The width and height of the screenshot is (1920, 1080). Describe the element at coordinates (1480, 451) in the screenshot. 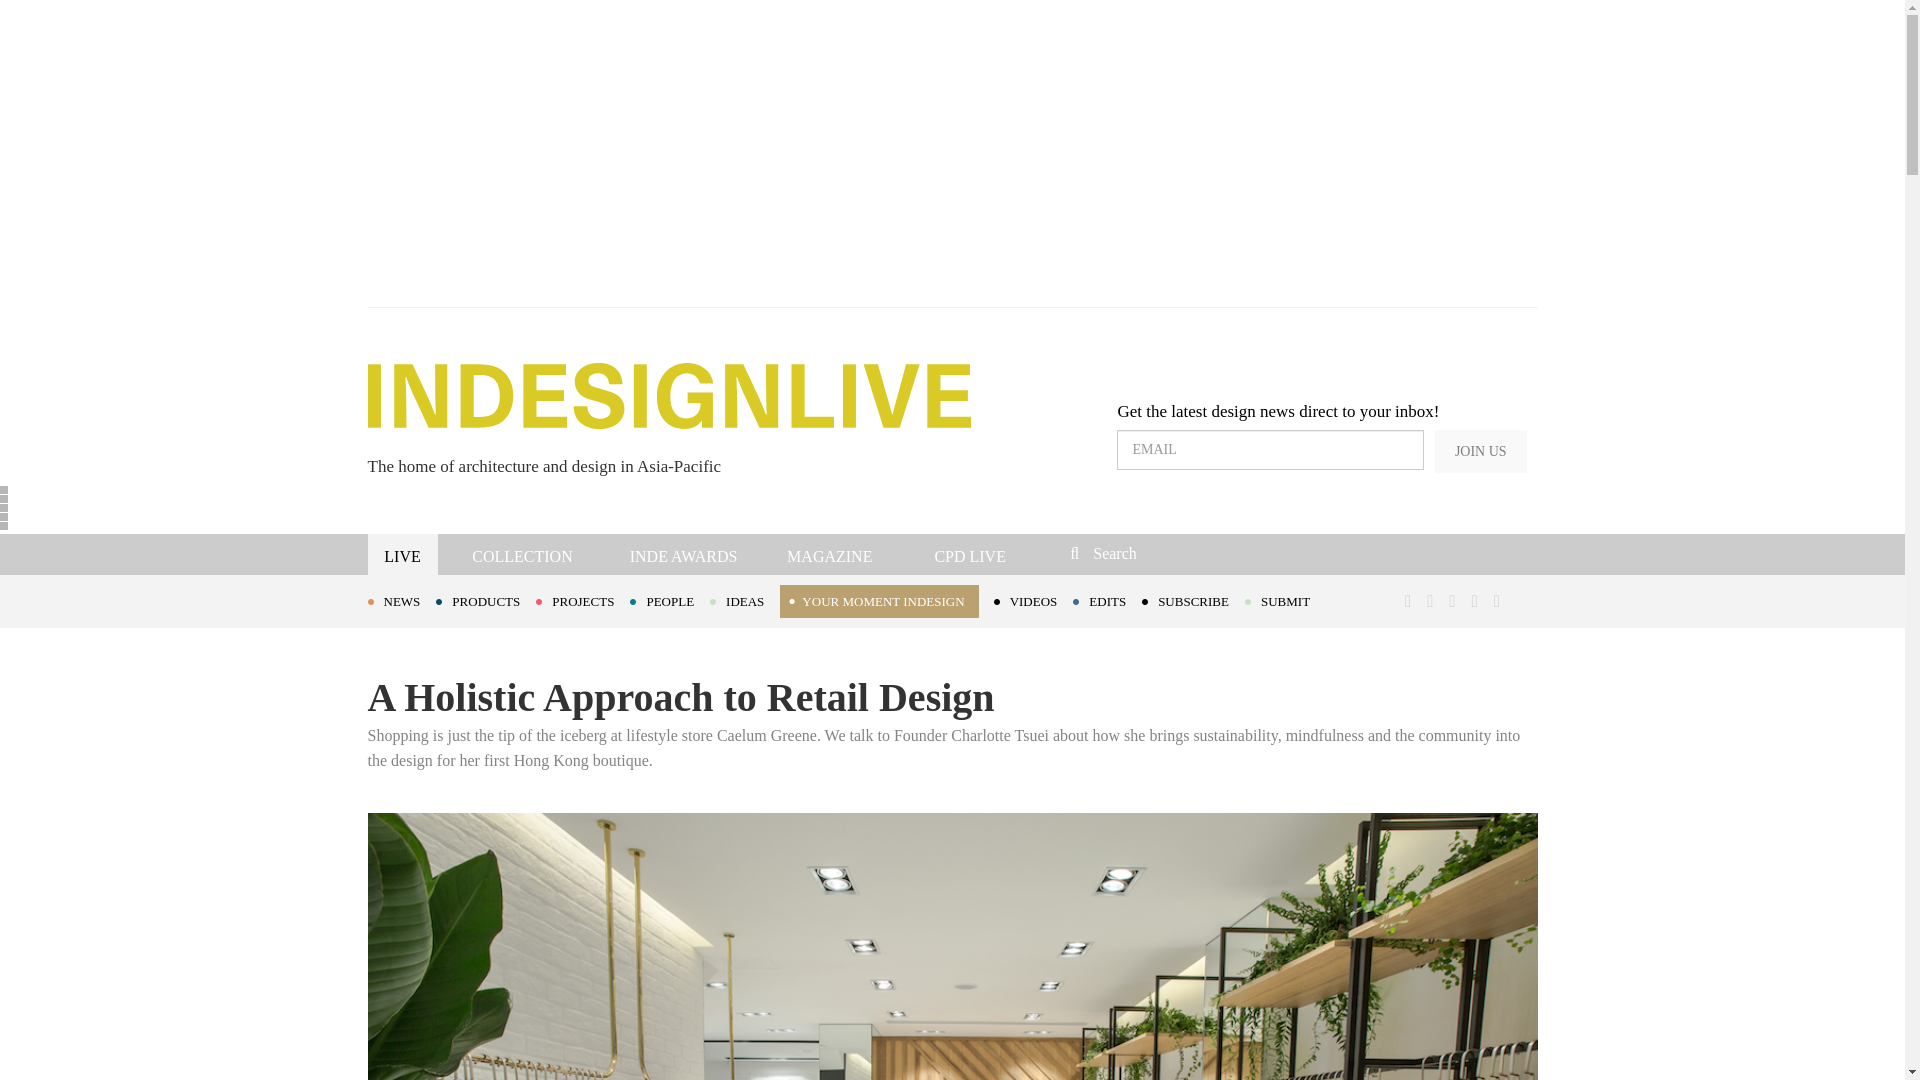

I see `JOIN US` at that location.